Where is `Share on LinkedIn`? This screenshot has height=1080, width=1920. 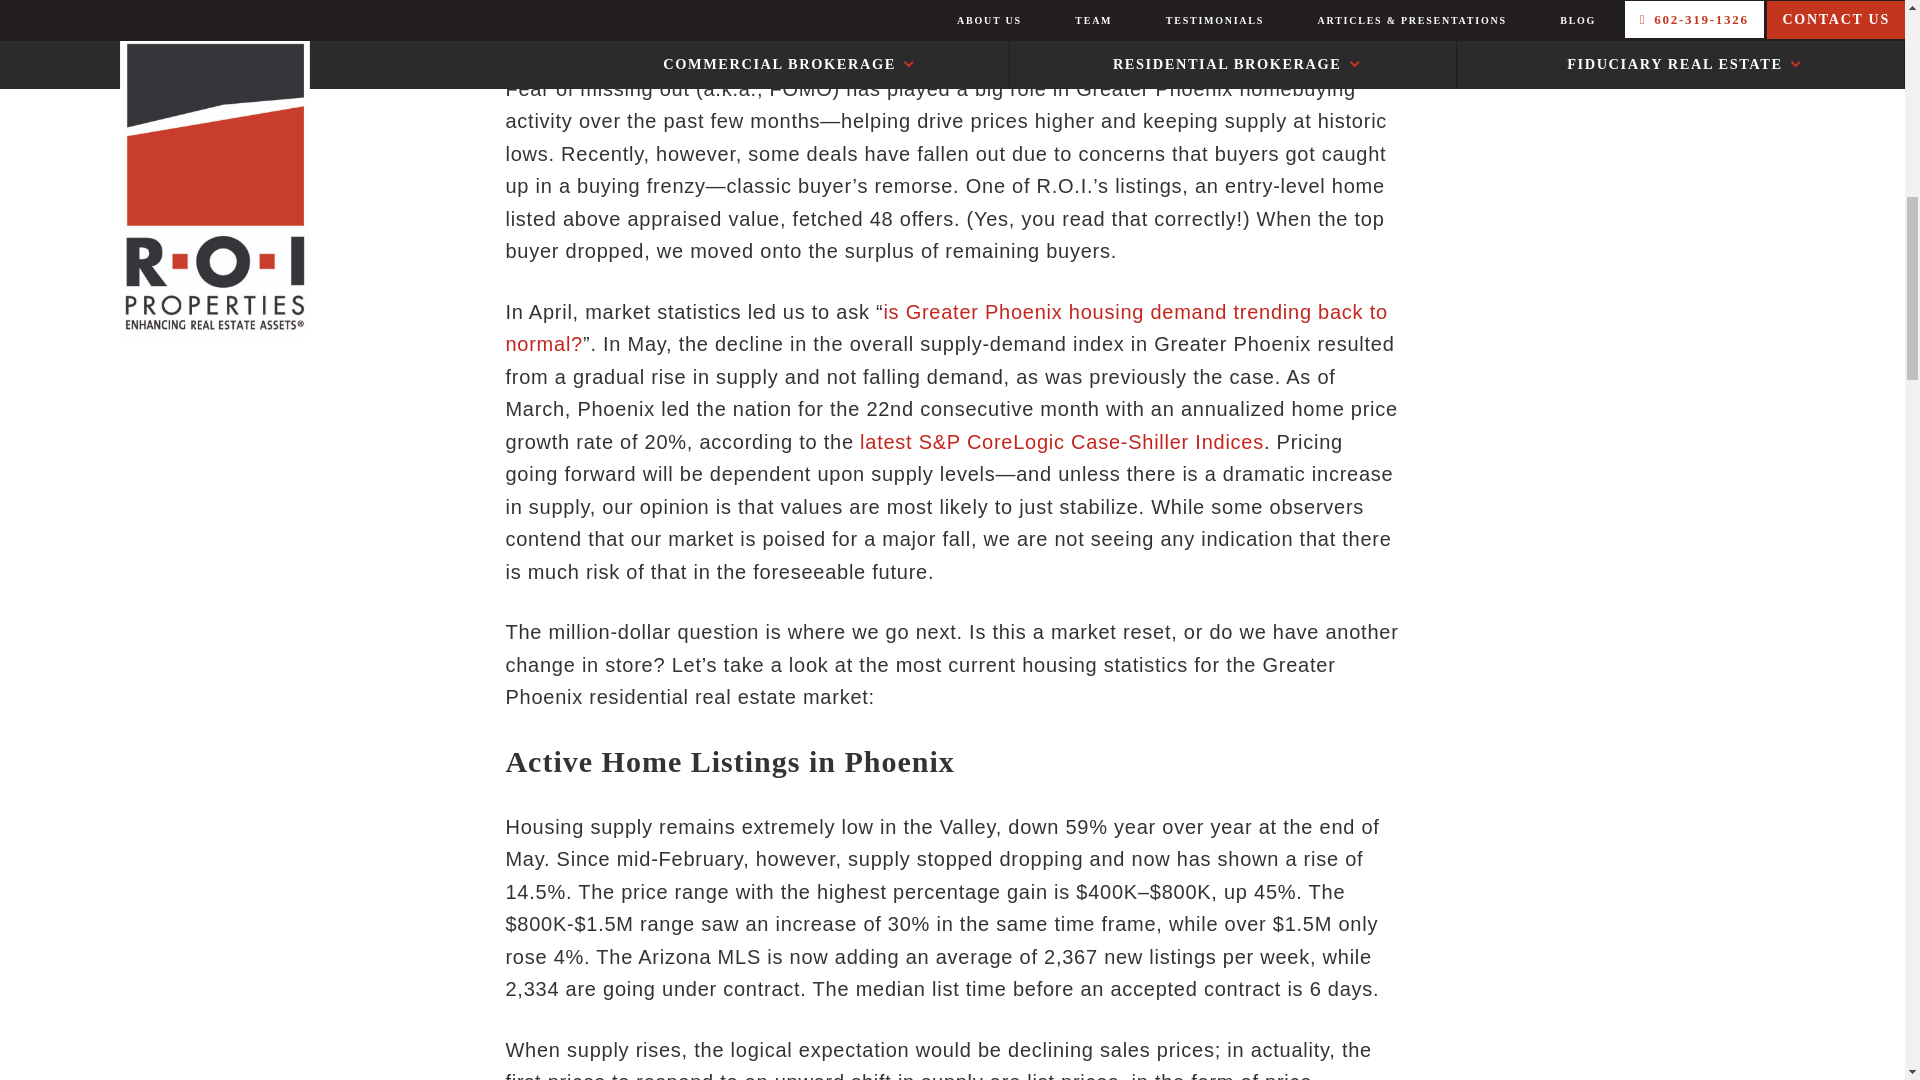 Share on LinkedIn is located at coordinates (560, 22).